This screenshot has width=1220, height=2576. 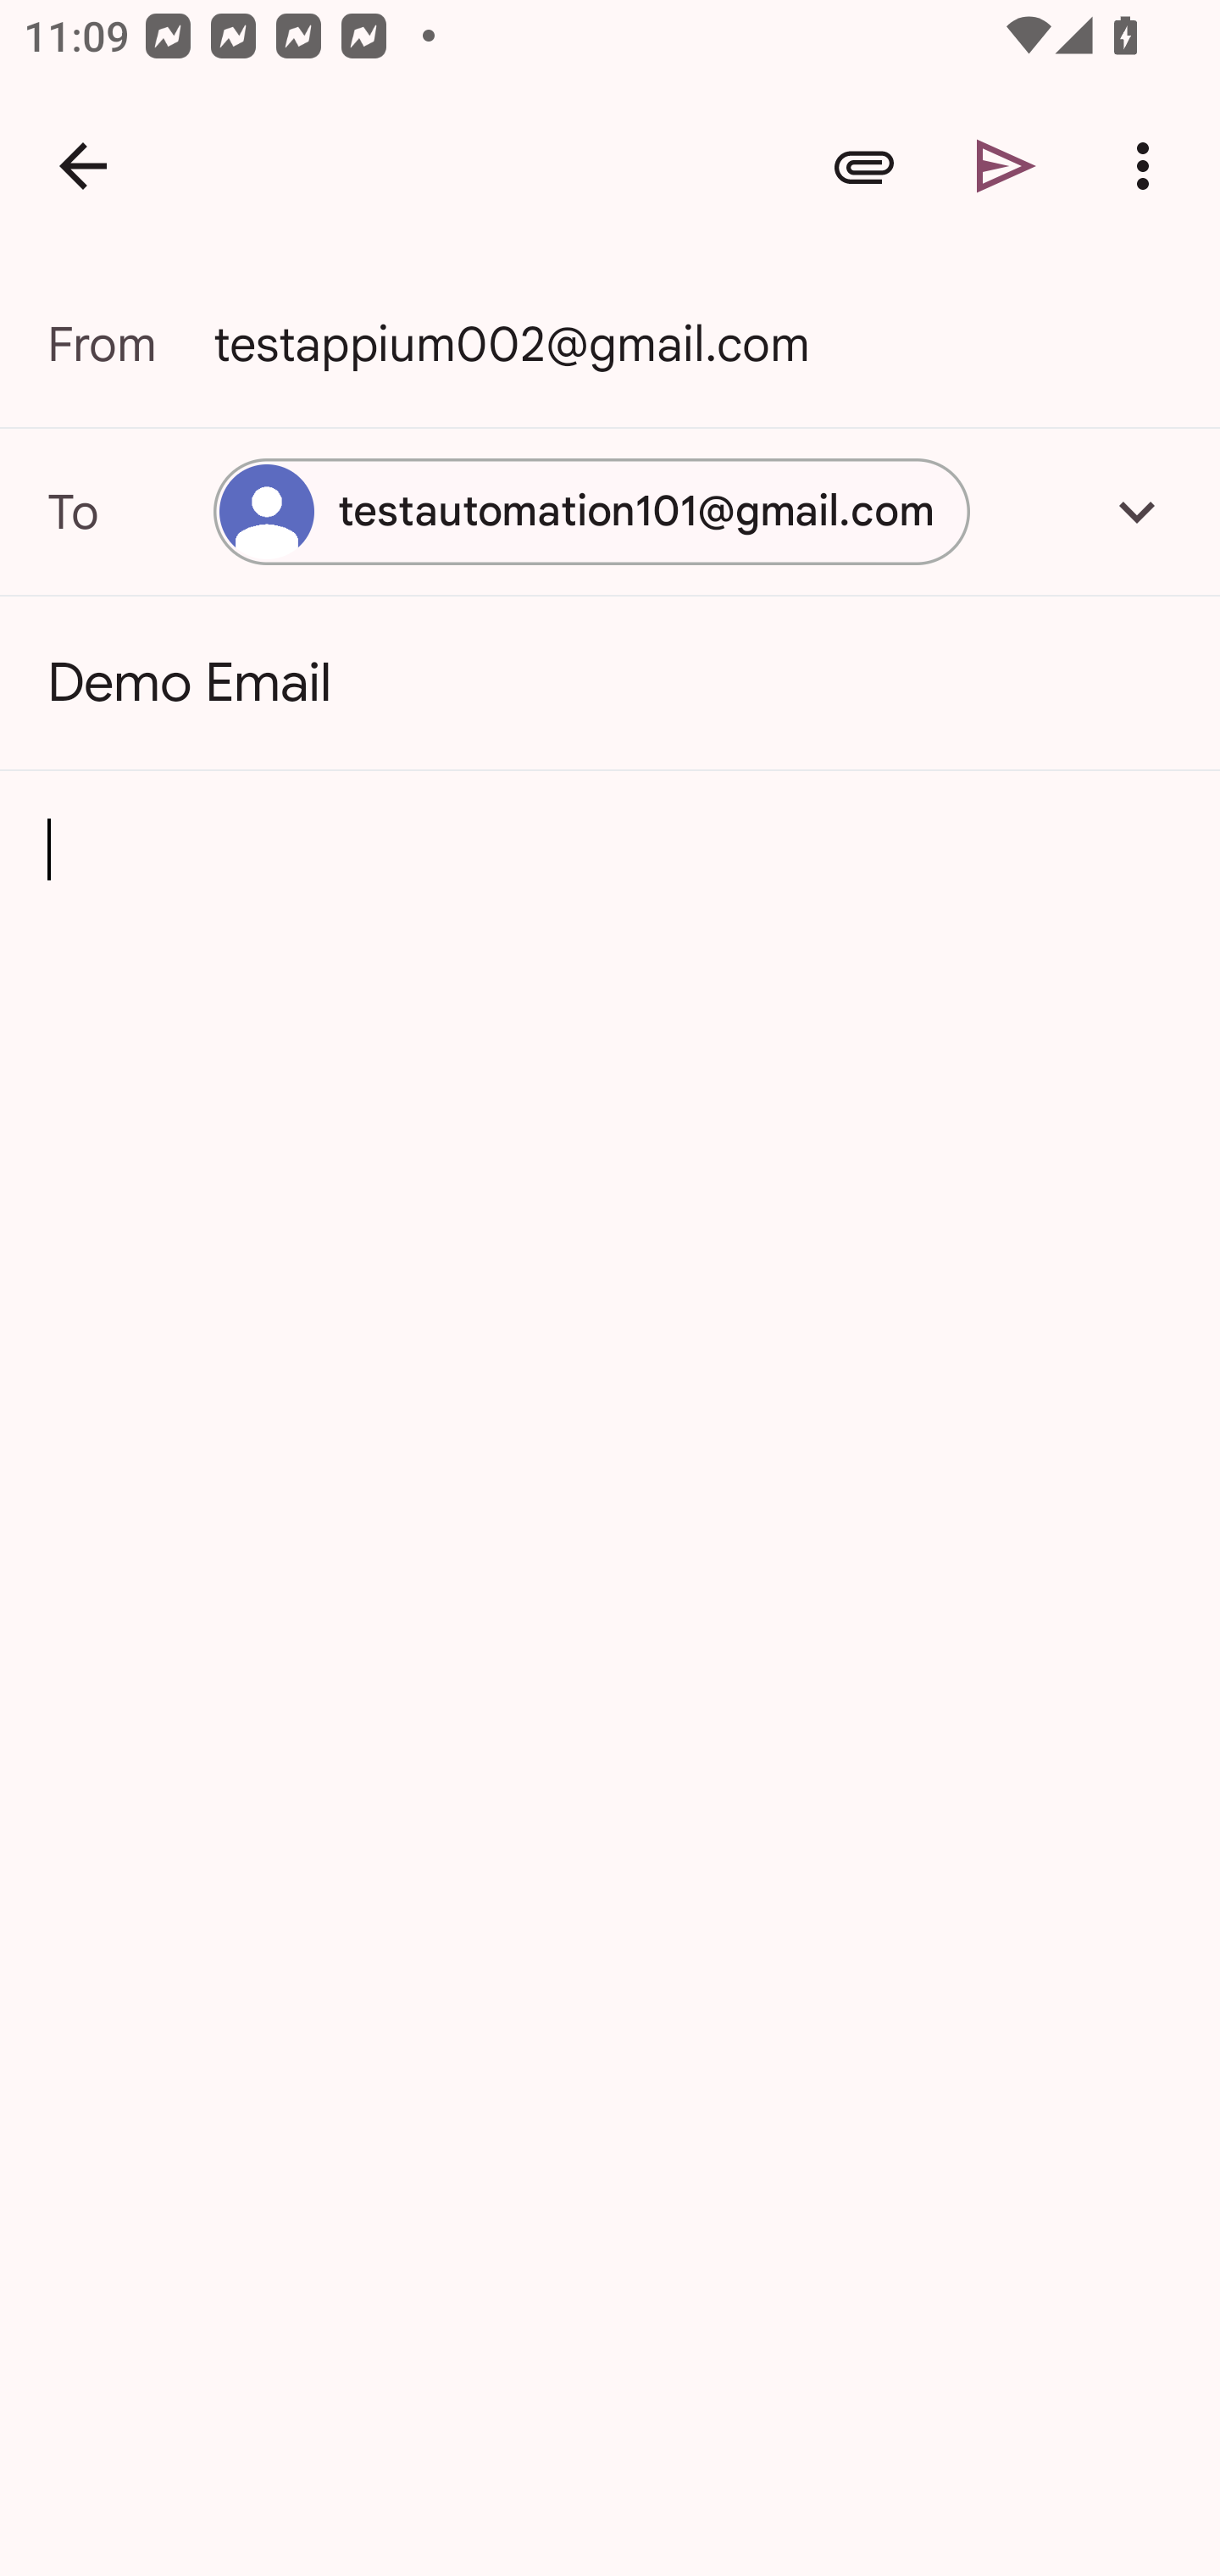 I want to click on Navigate up, so click(x=83, y=166).